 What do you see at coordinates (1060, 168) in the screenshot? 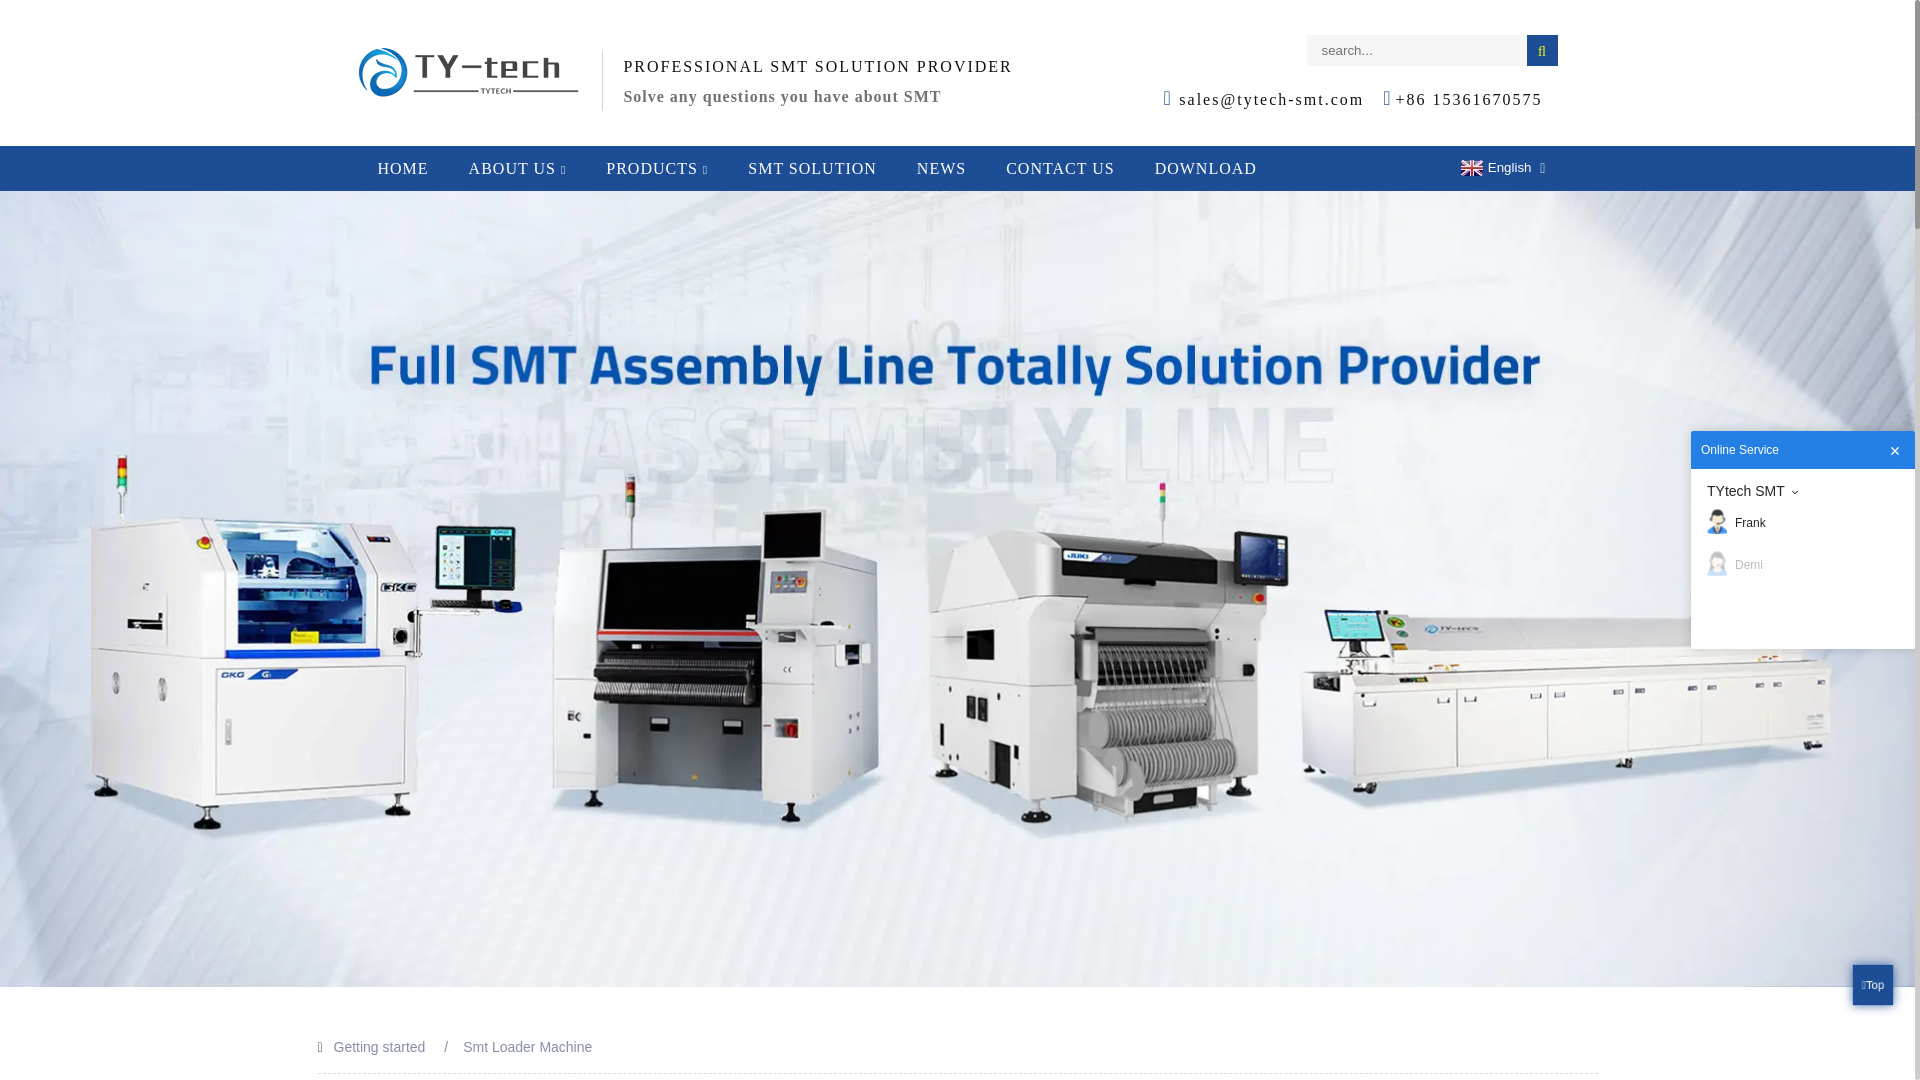
I see `CONTACT US` at bounding box center [1060, 168].